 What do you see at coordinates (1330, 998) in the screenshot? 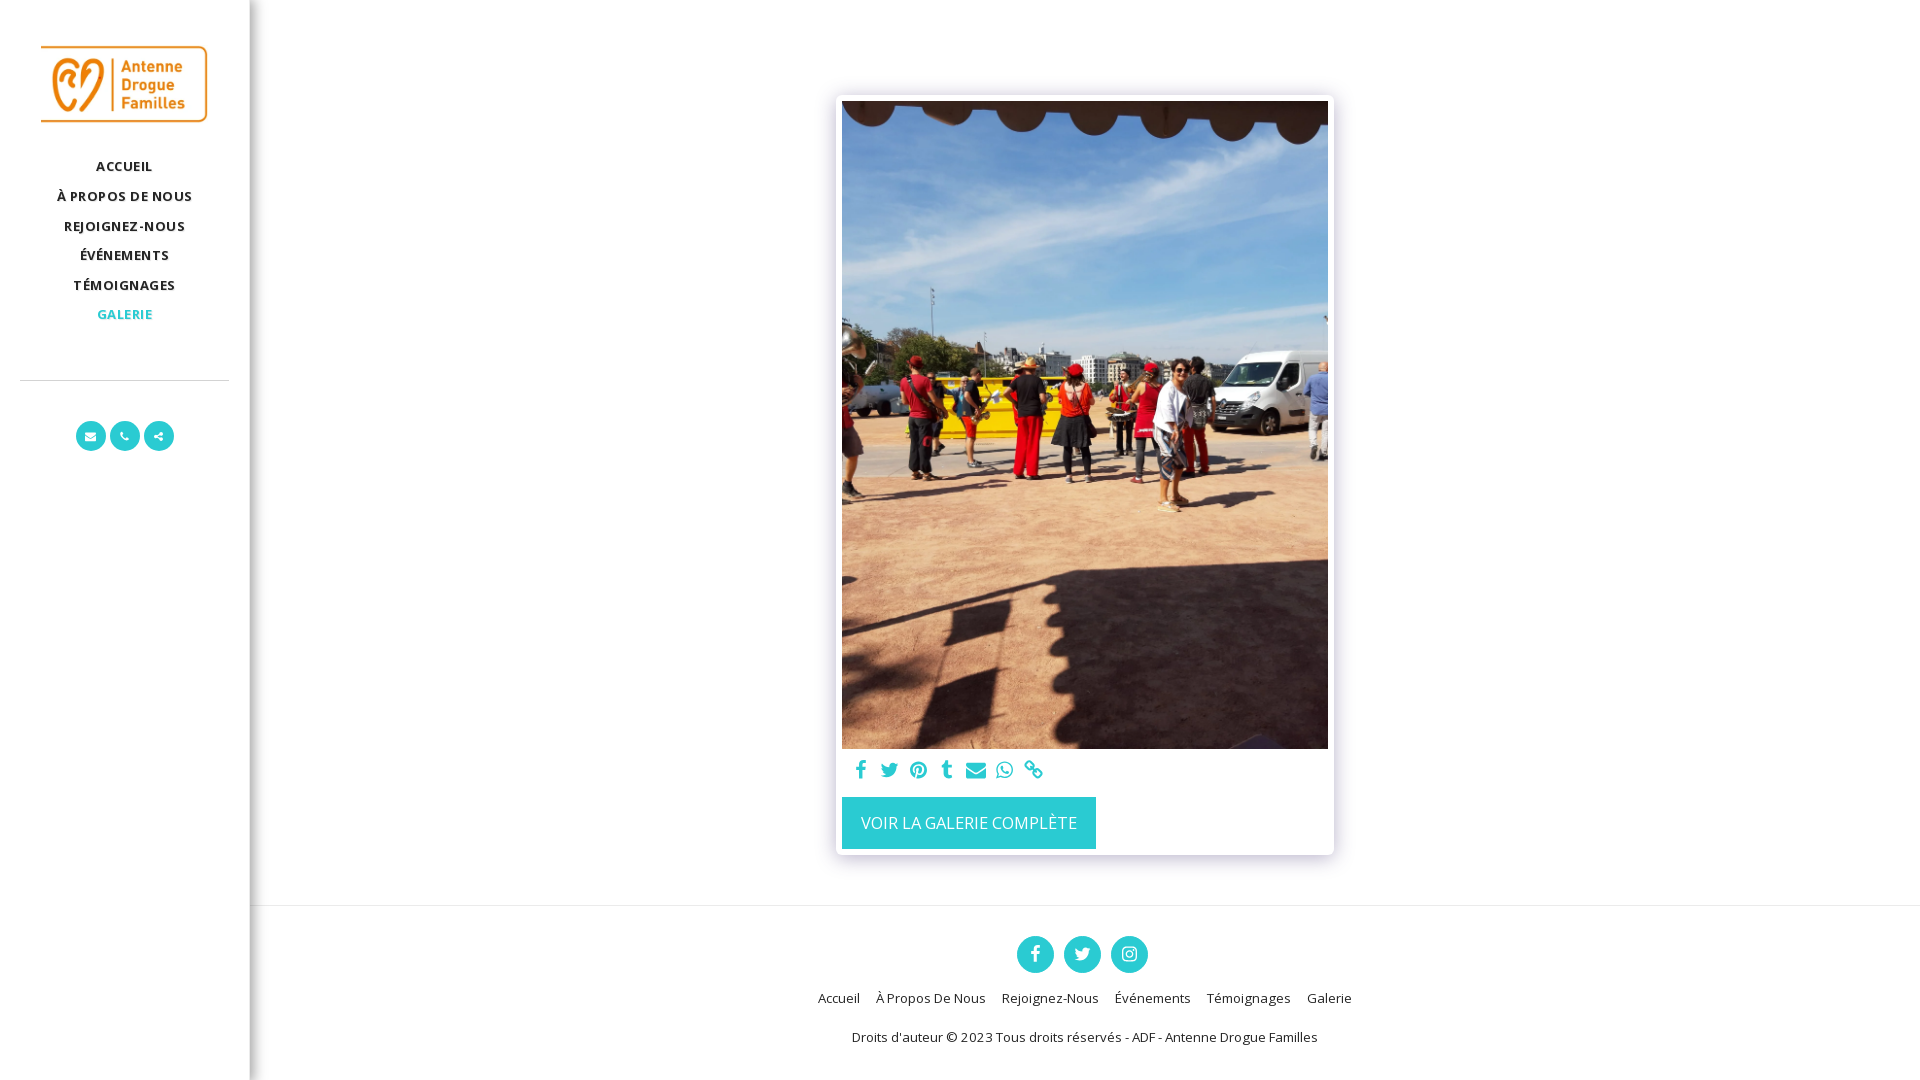
I see `Galerie` at bounding box center [1330, 998].